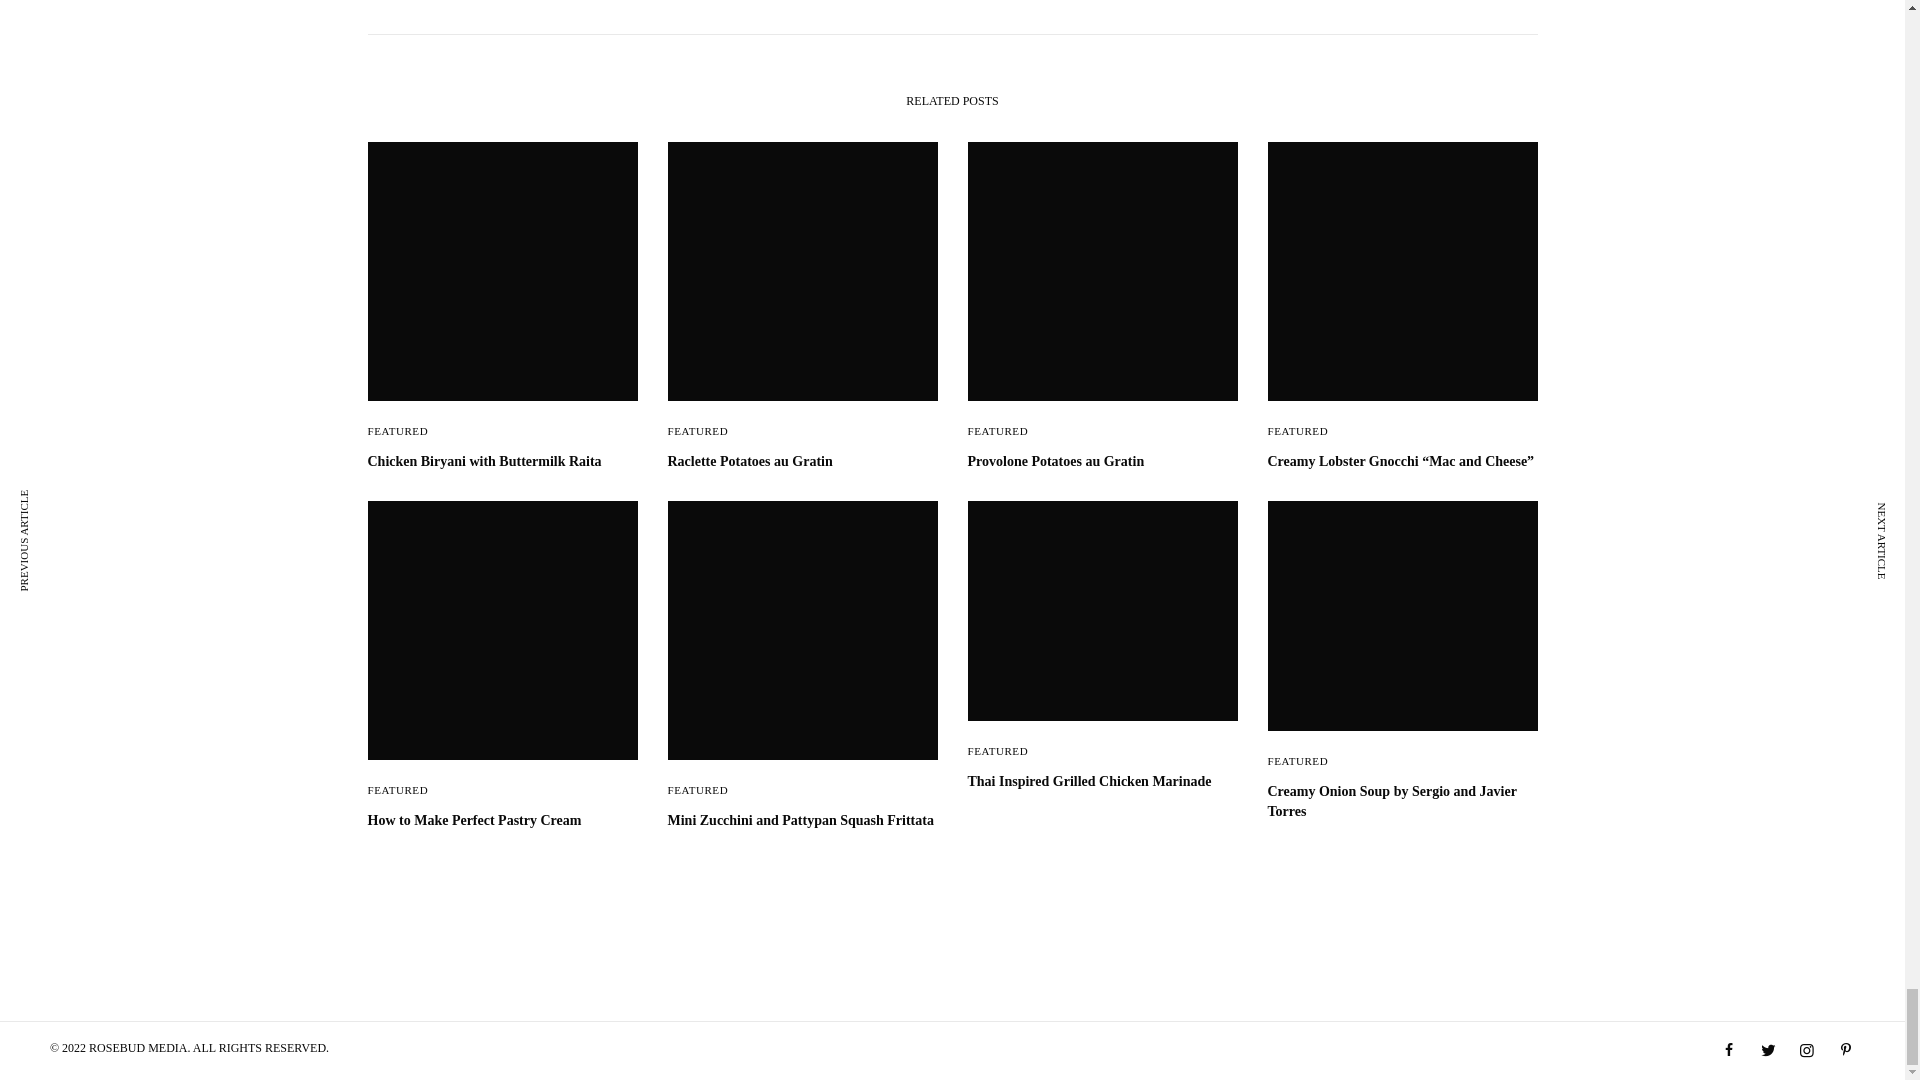 Image resolution: width=1920 pixels, height=1080 pixels. What do you see at coordinates (502, 462) in the screenshot?
I see `Chicken Biryani with Buttermilk Raita` at bounding box center [502, 462].